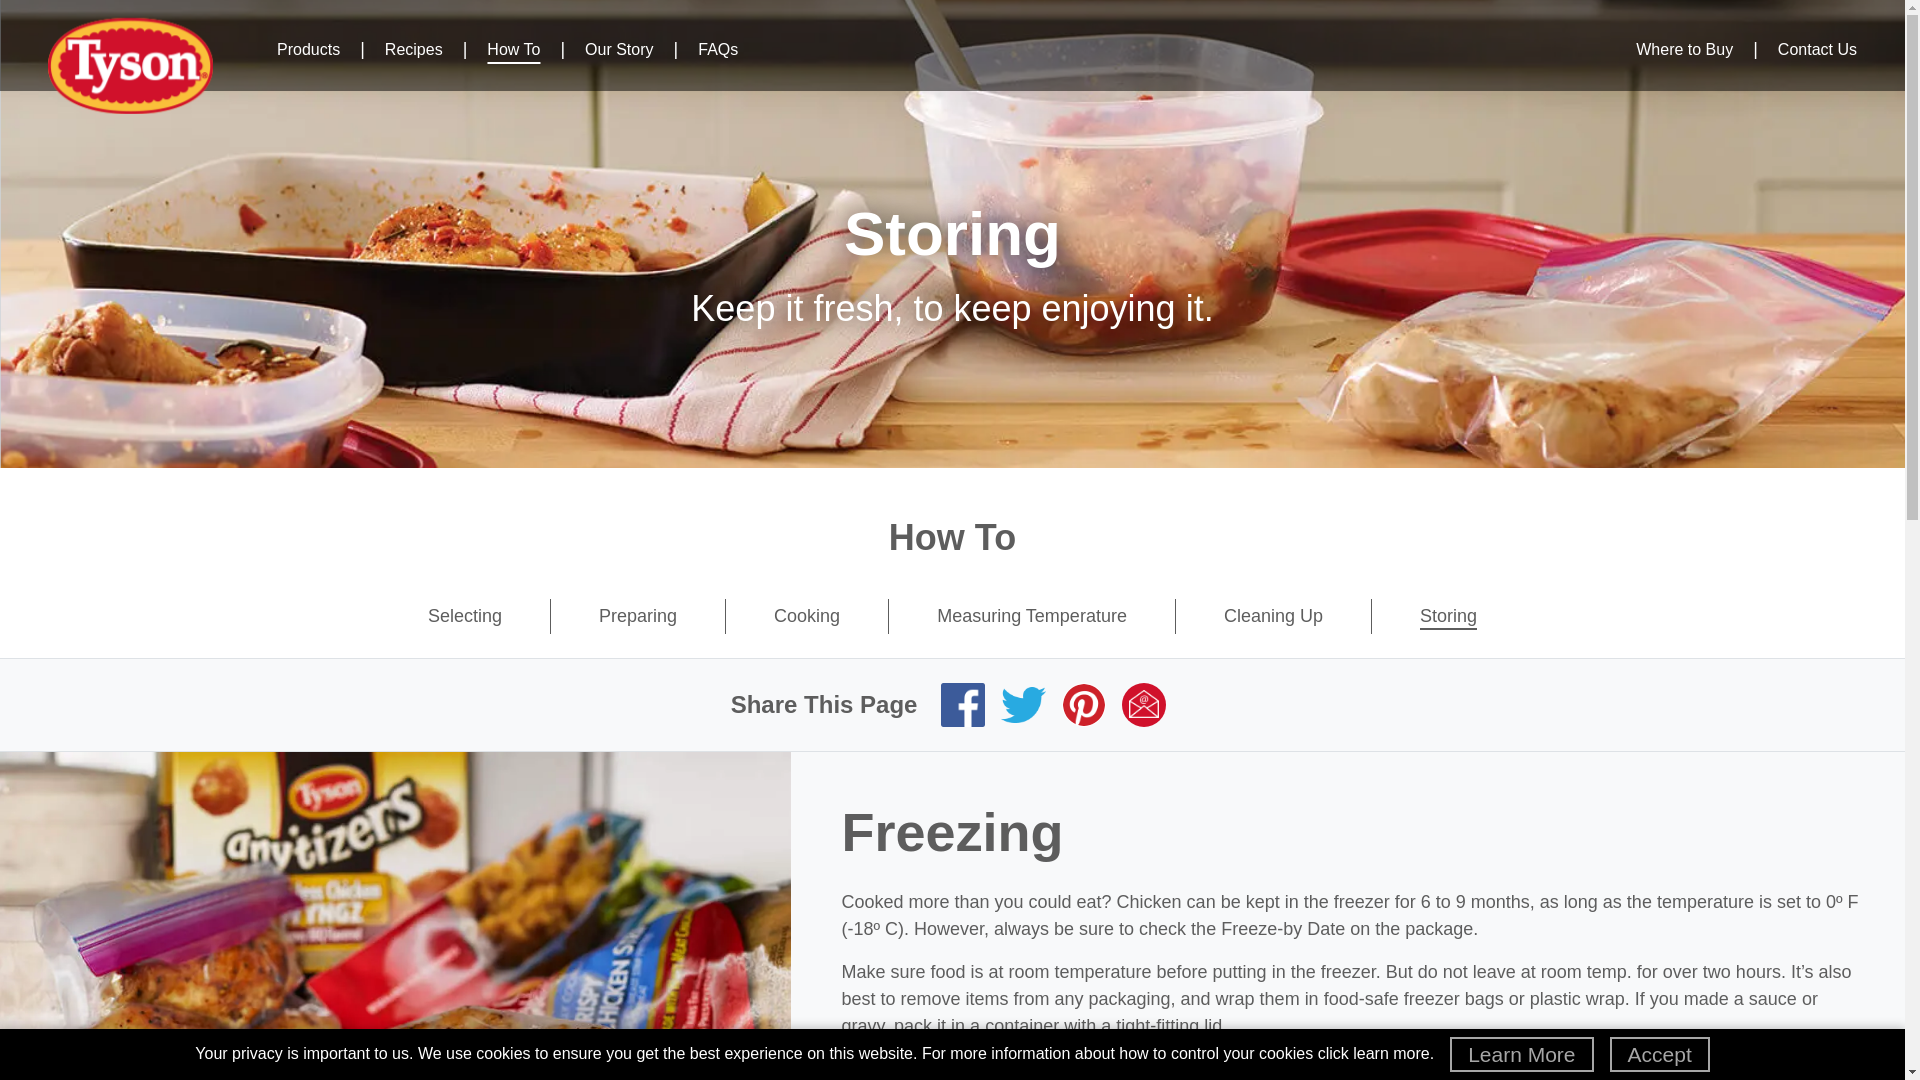  Describe the element at coordinates (1032, 616) in the screenshot. I see `Measuring Temperature` at that location.